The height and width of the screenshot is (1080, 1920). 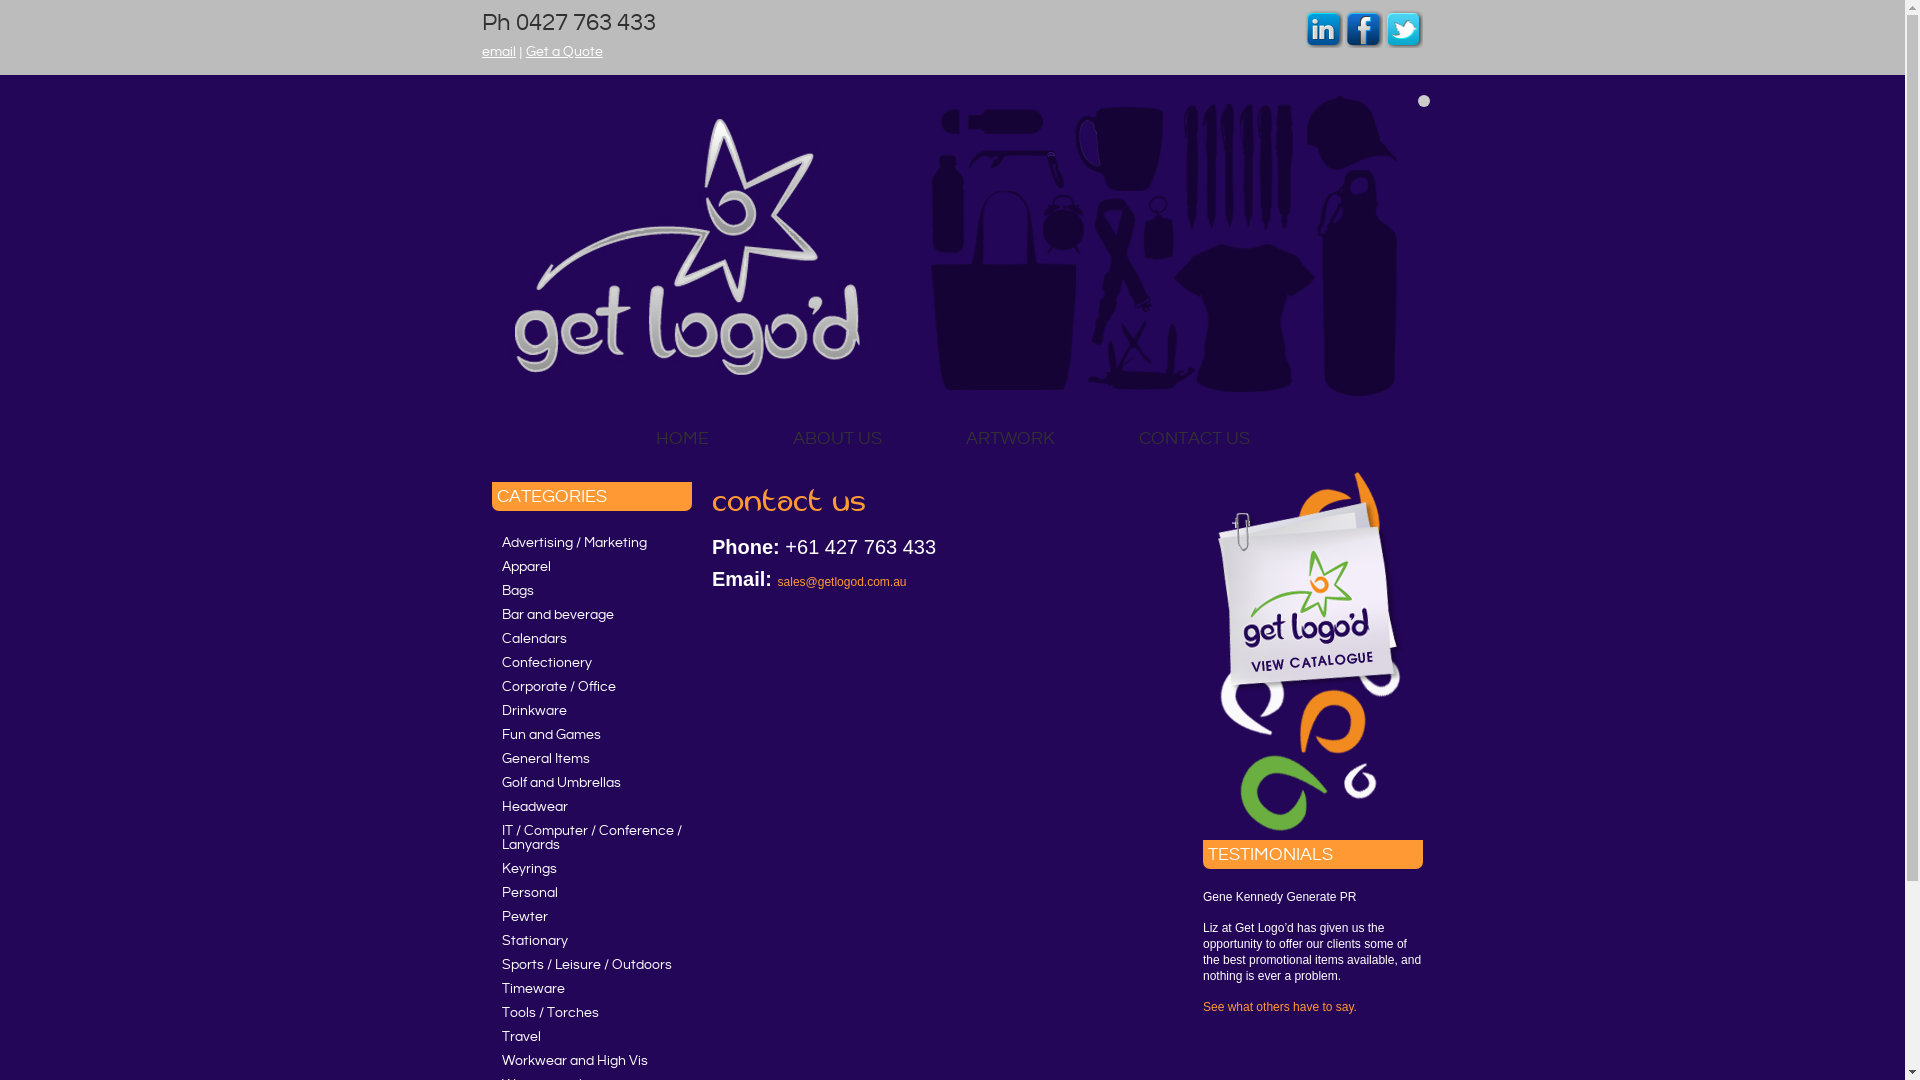 What do you see at coordinates (592, 687) in the screenshot?
I see `Corporate / Office` at bounding box center [592, 687].